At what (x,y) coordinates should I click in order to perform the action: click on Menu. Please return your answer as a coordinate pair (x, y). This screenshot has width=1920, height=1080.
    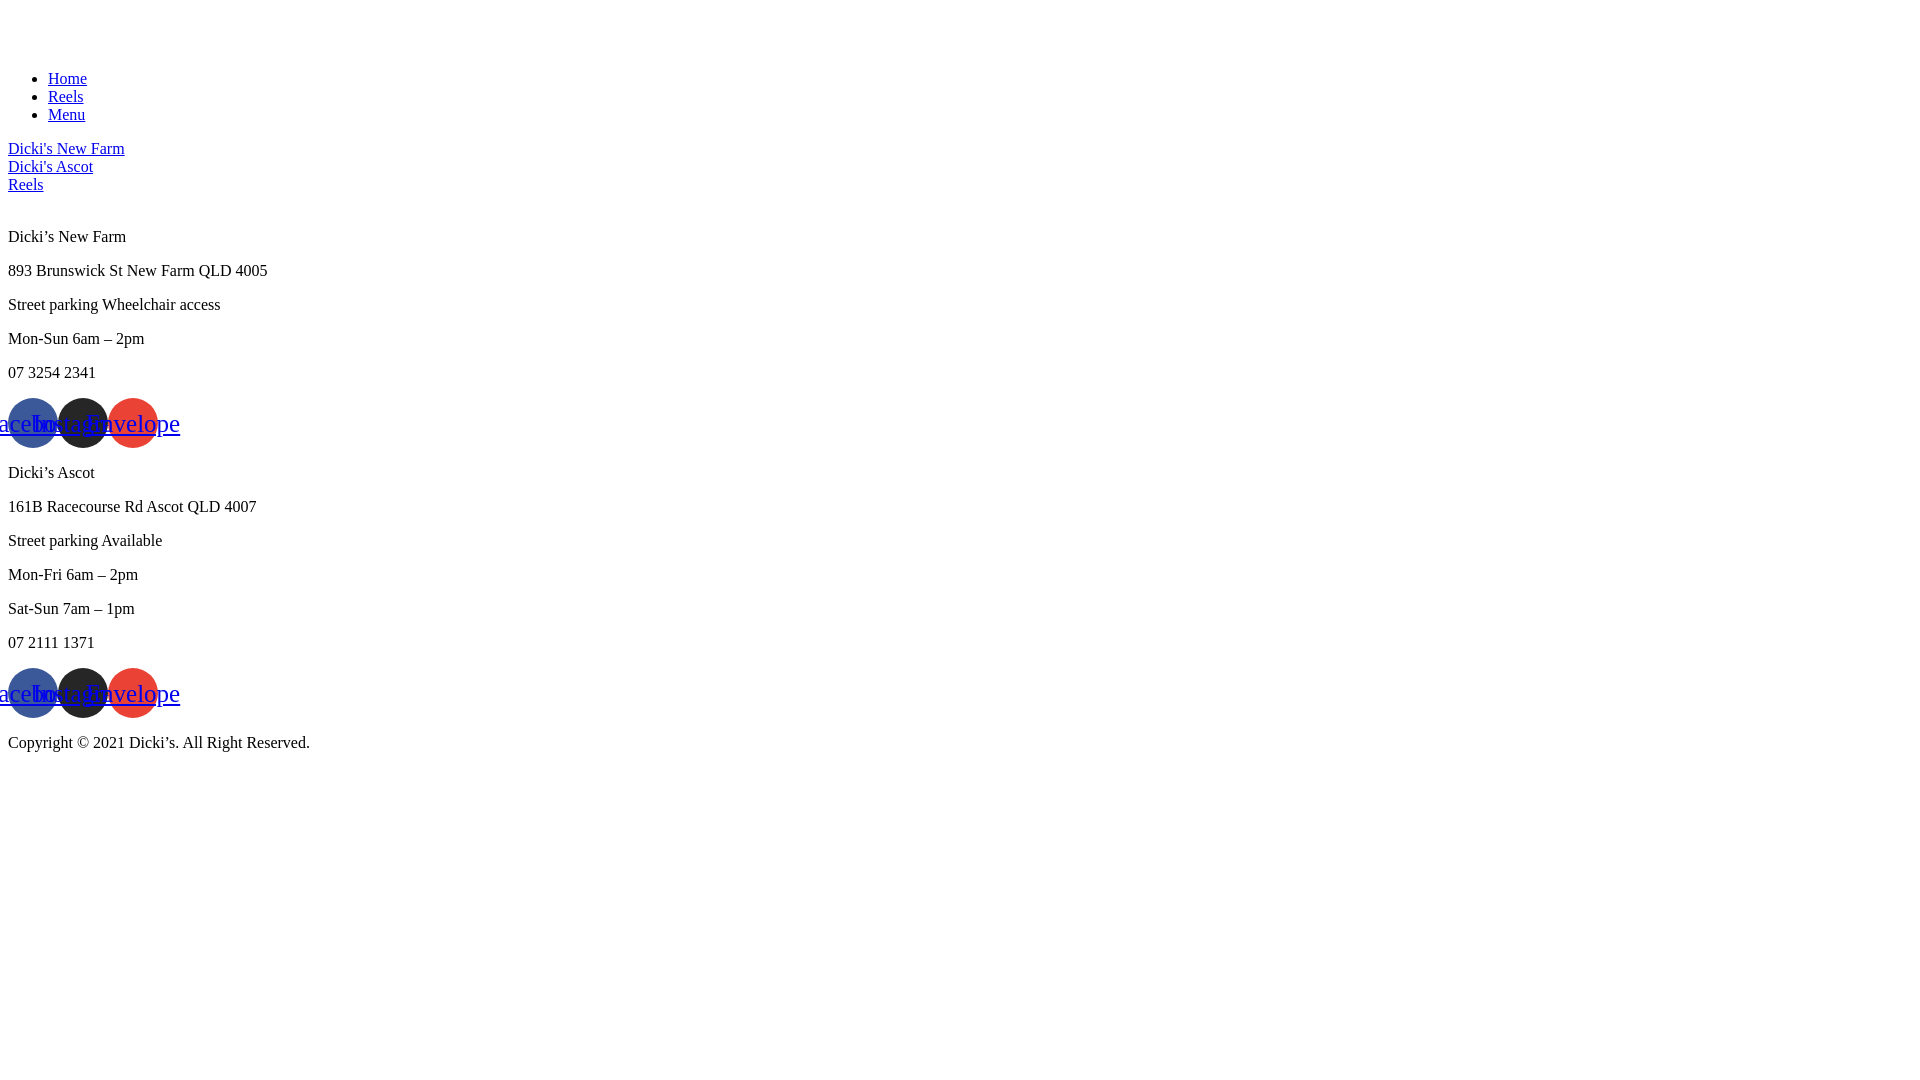
    Looking at the image, I should click on (66, 114).